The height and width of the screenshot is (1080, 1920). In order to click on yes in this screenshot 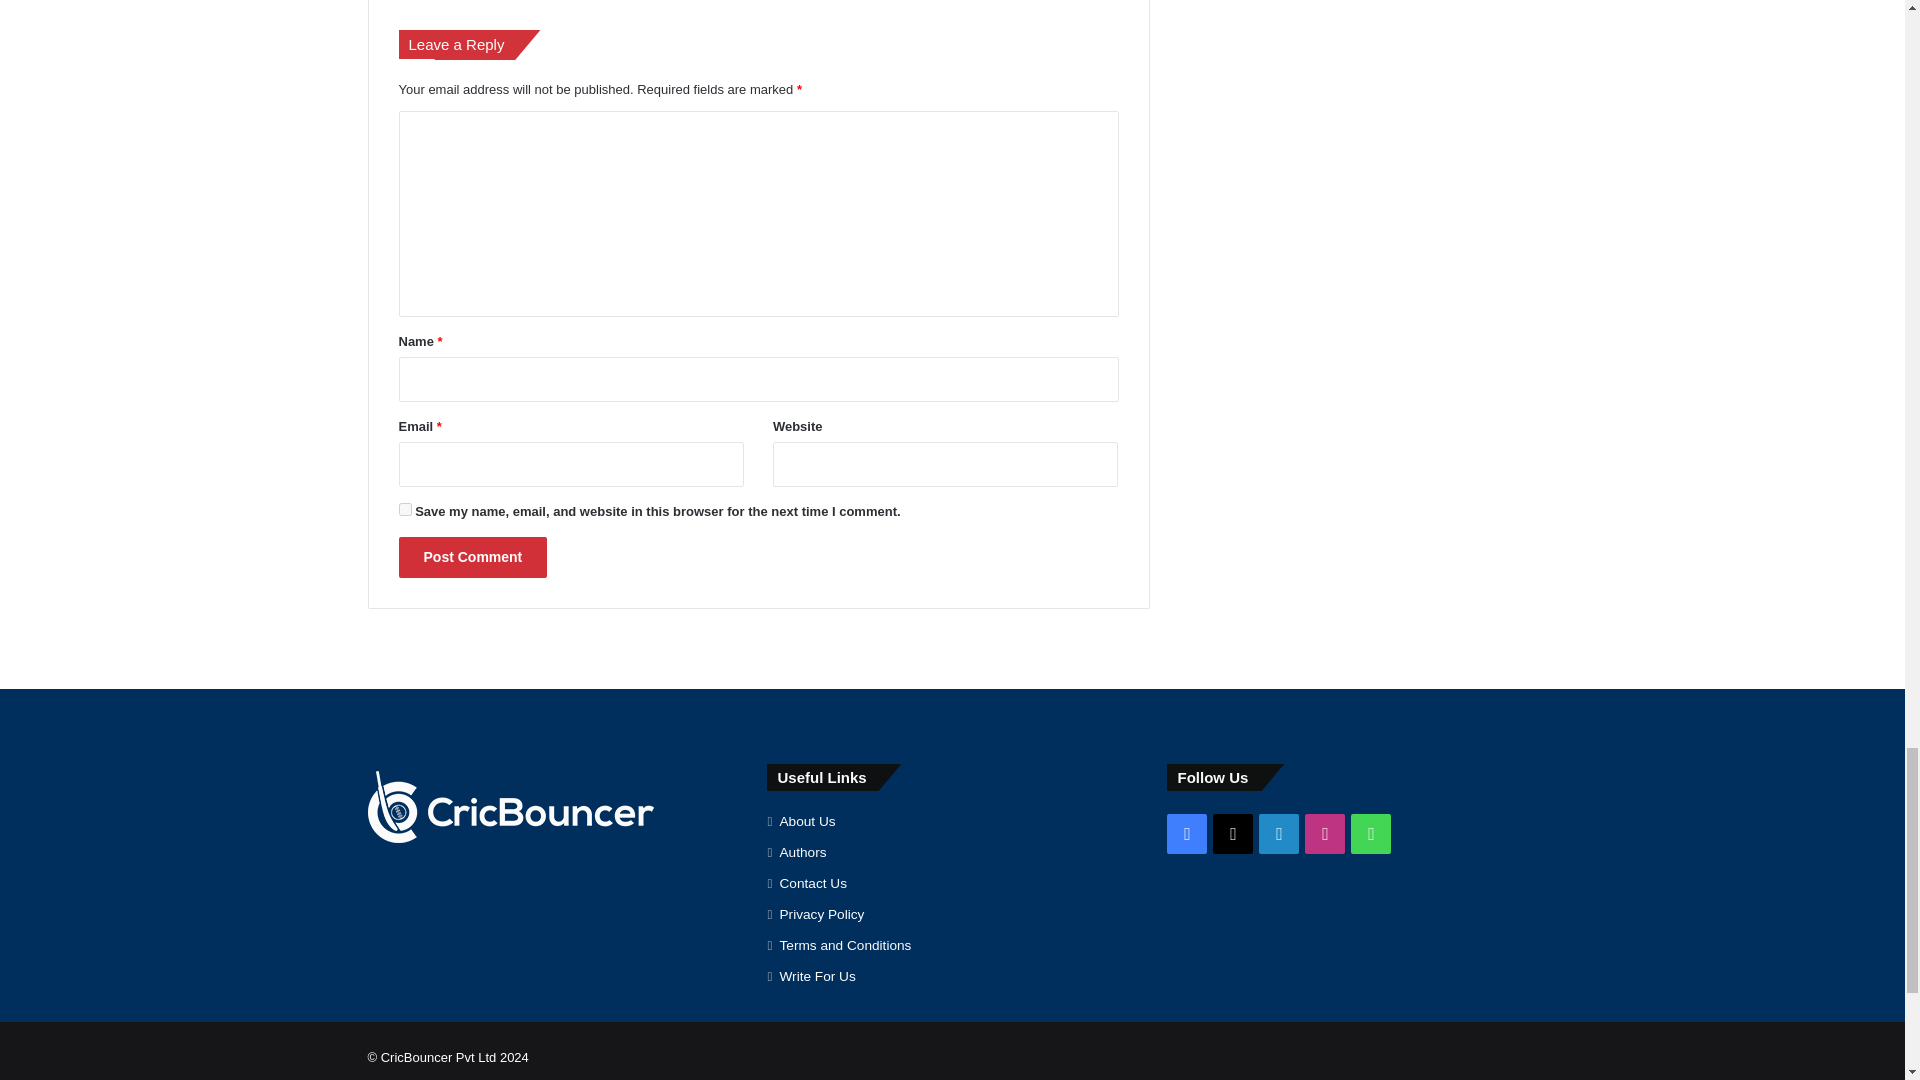, I will do `click(404, 510)`.